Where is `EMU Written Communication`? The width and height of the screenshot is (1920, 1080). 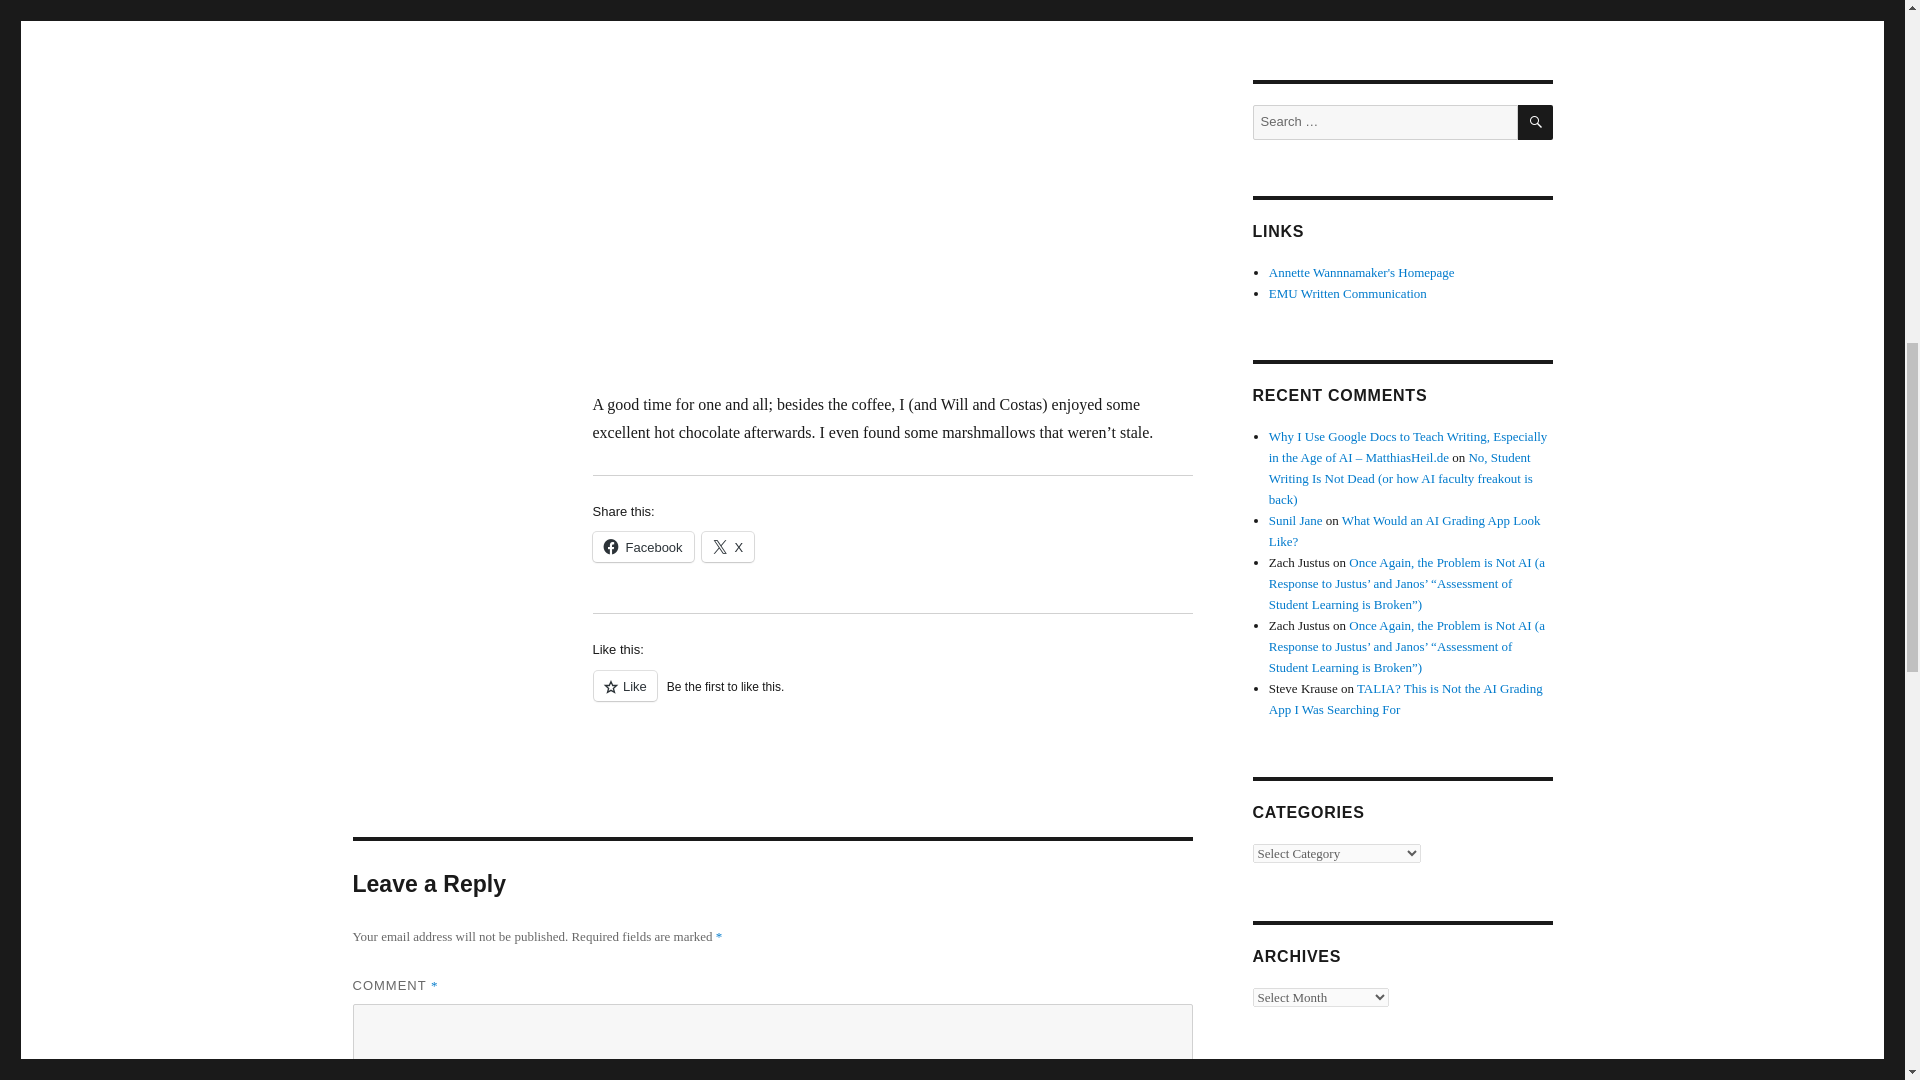
EMU Written Communication is located at coordinates (1348, 294).